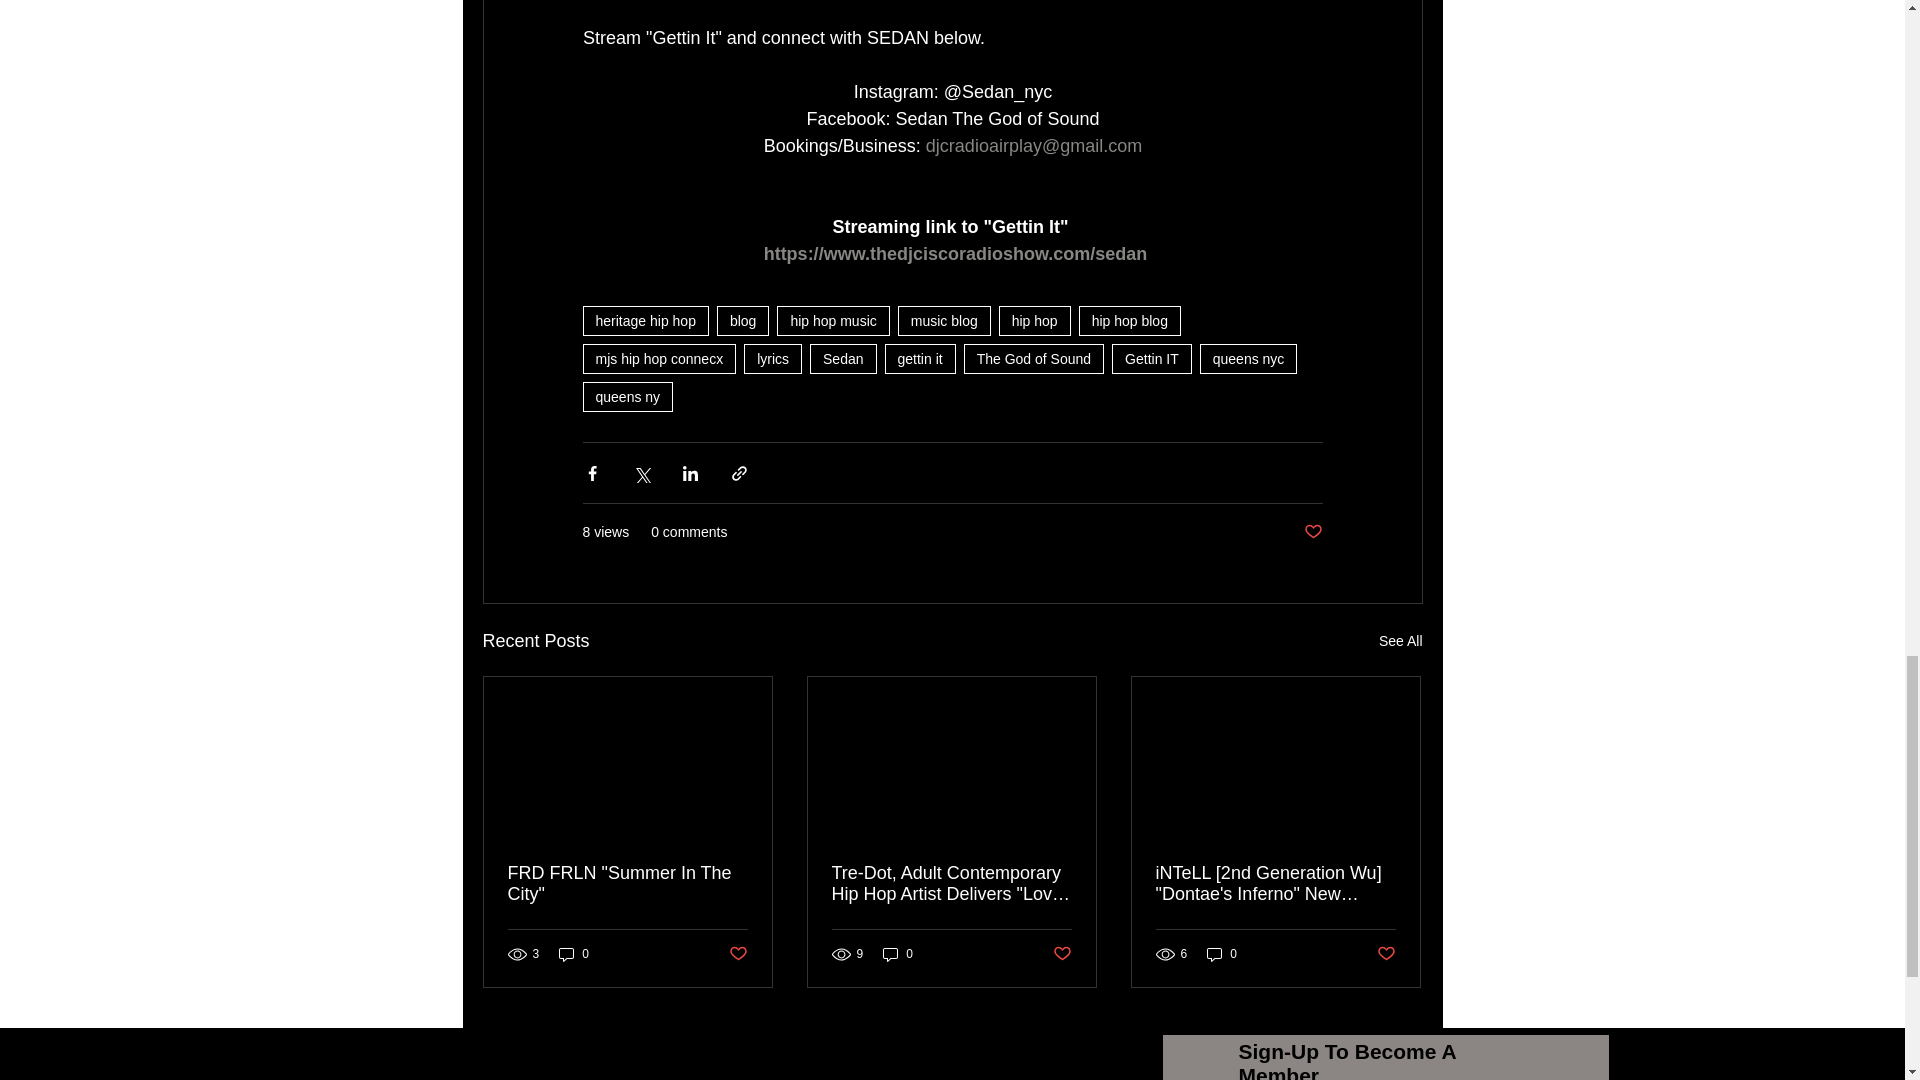 This screenshot has width=1920, height=1080. I want to click on mjs hip hop connecx, so click(658, 358).